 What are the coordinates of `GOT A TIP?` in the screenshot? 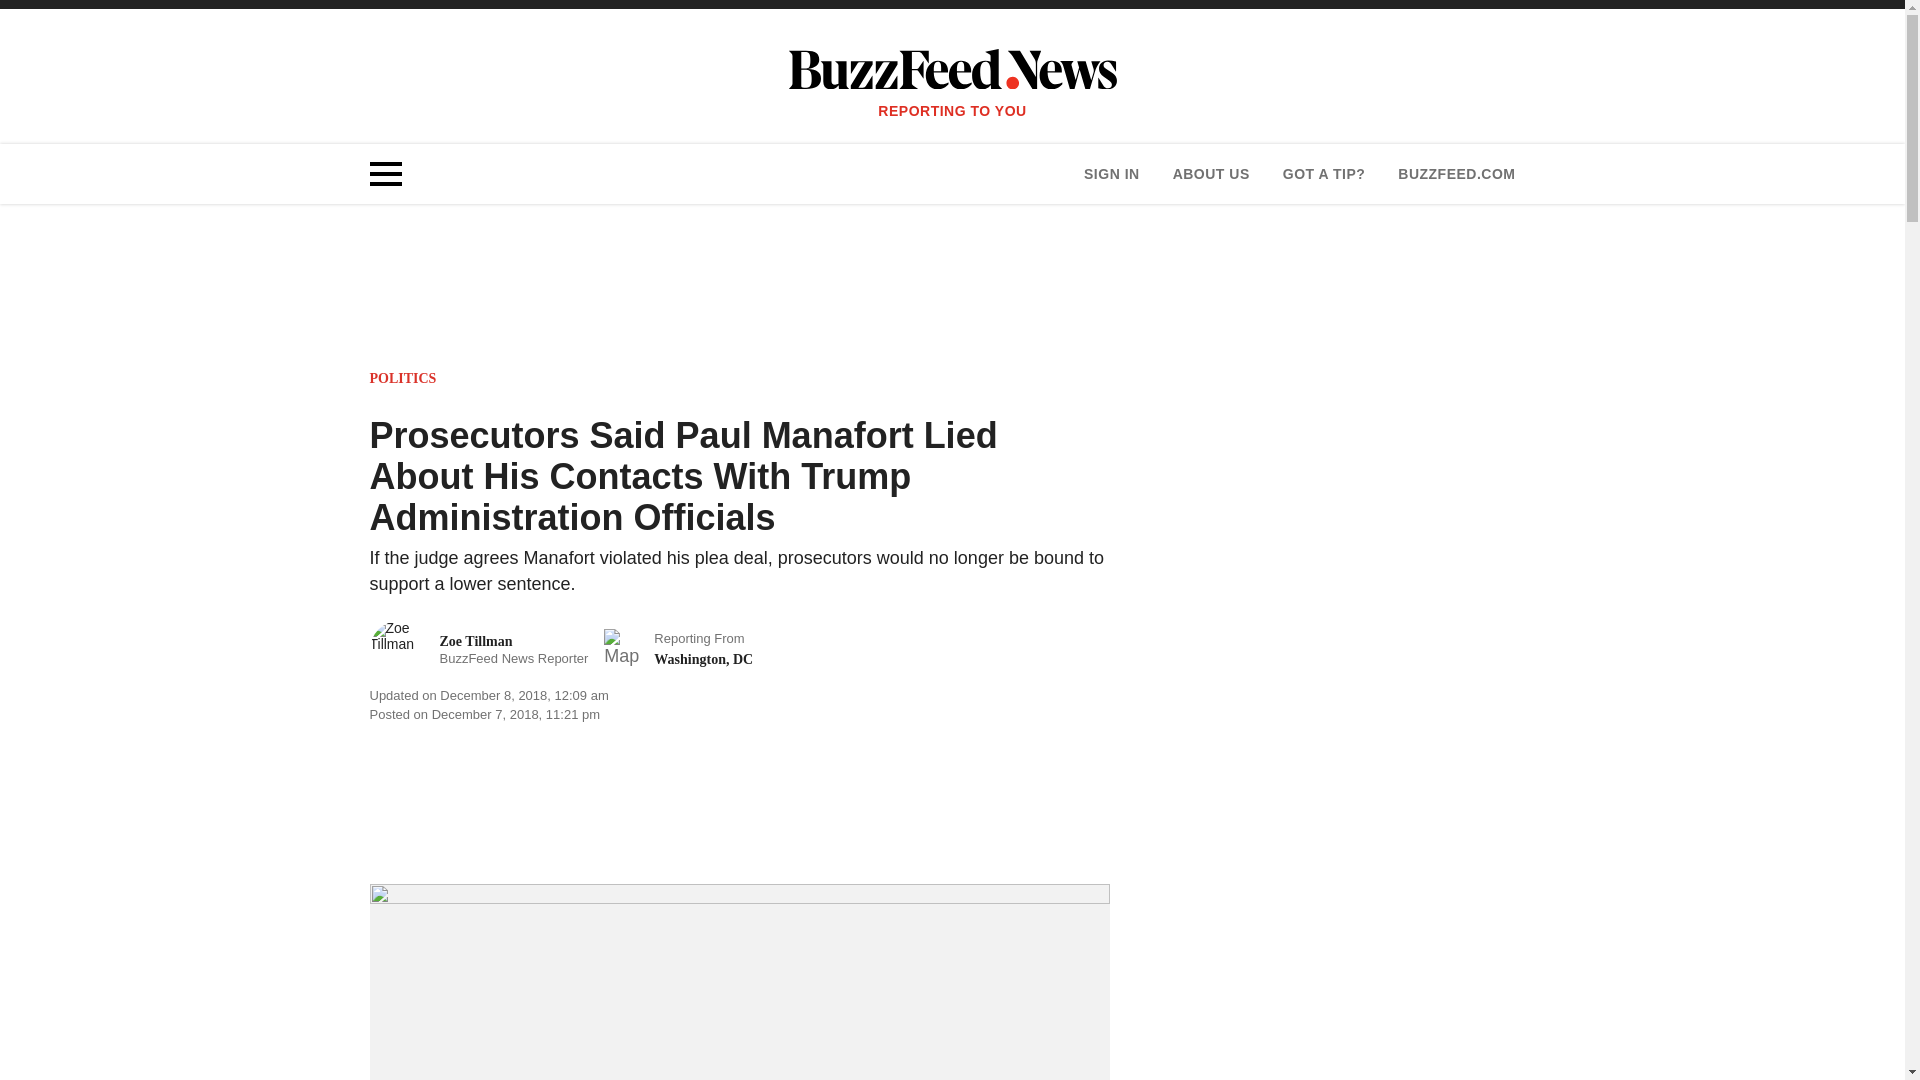 It's located at (480, 650).